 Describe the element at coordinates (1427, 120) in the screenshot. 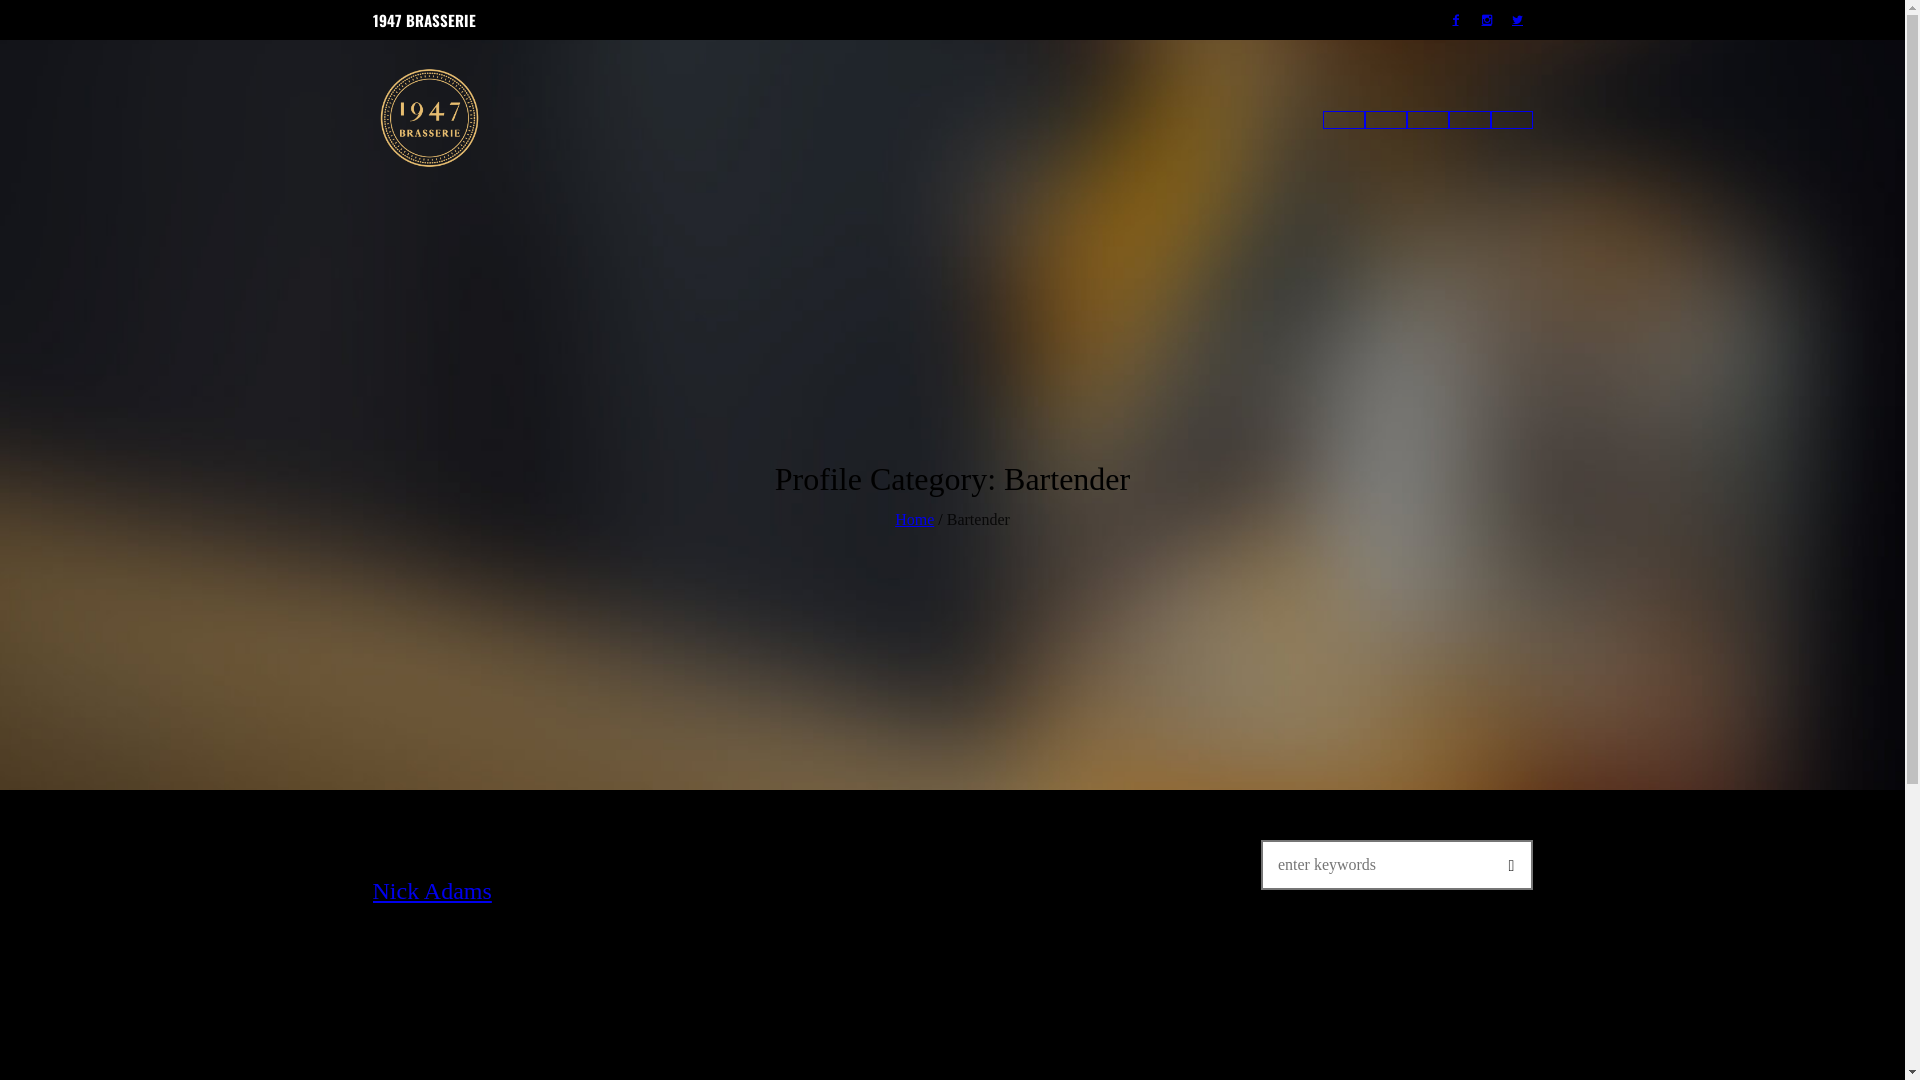

I see `Menu` at that location.